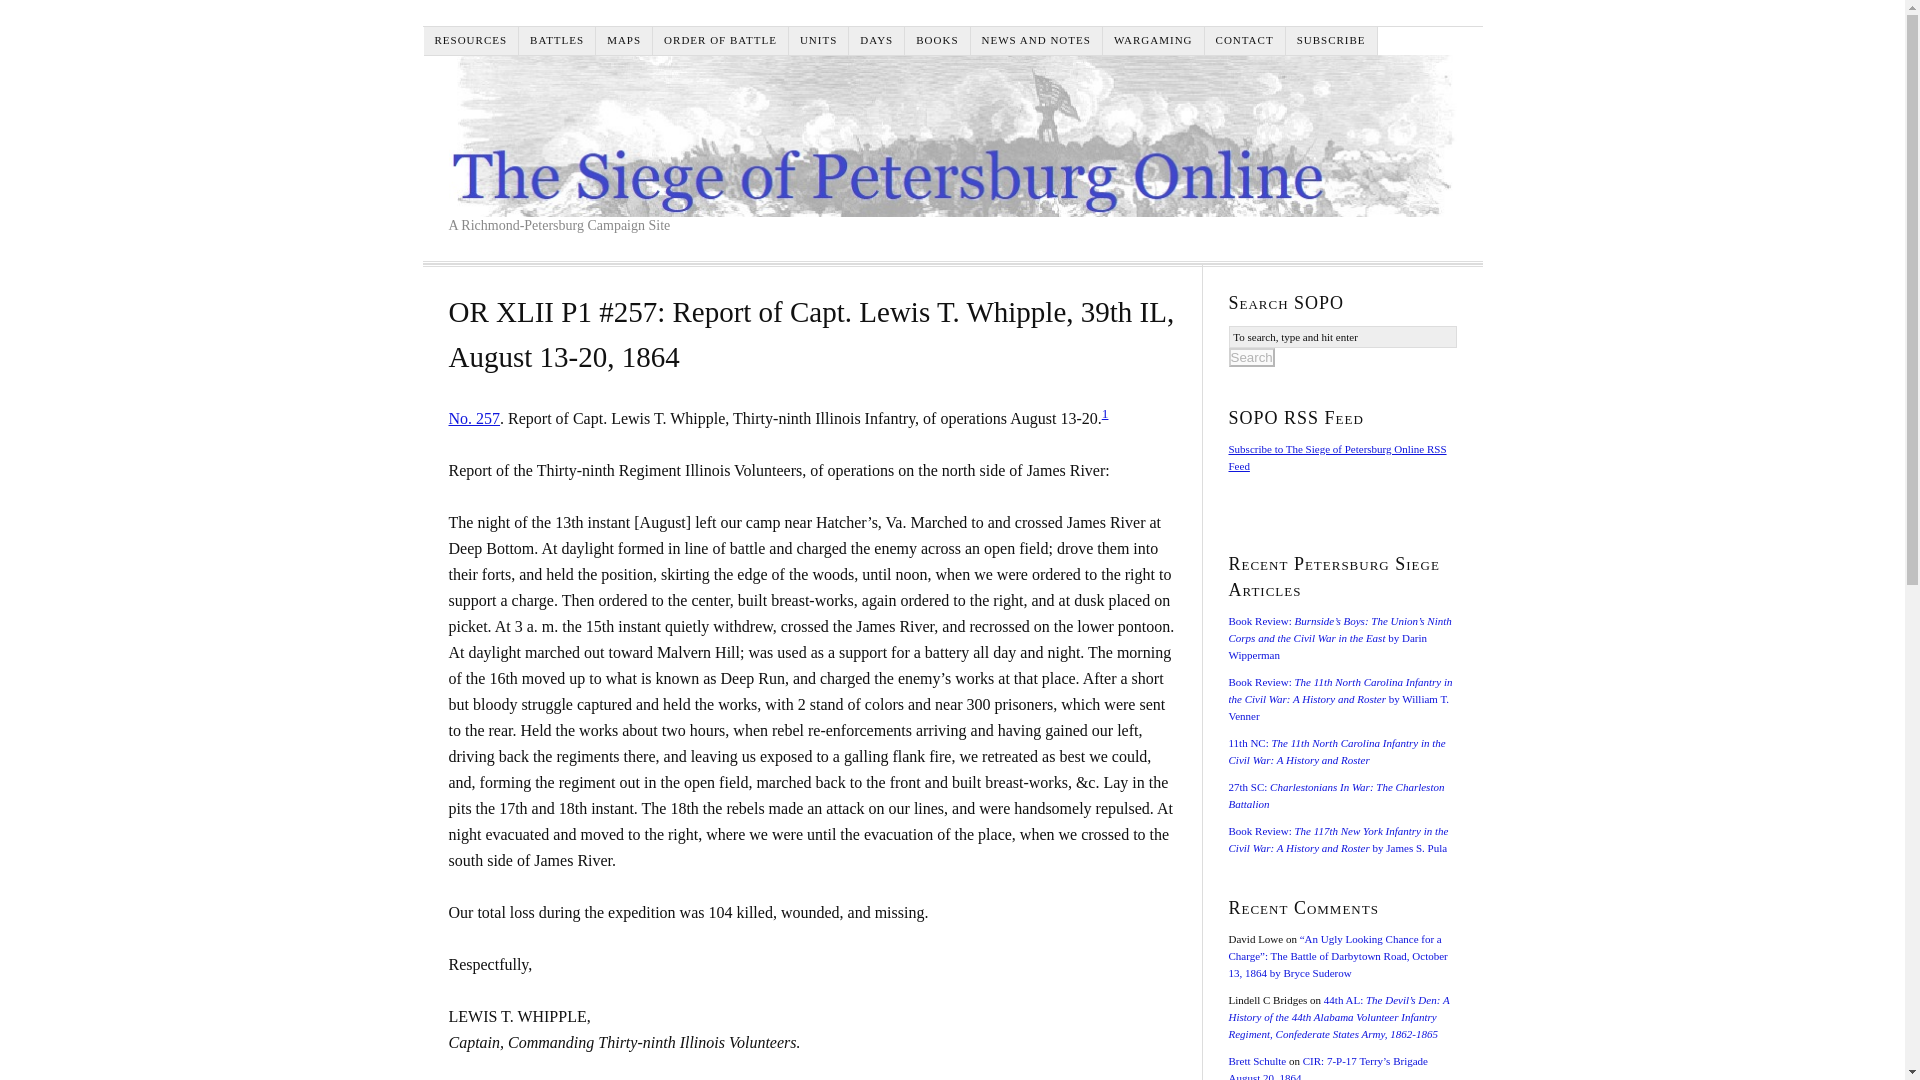 This screenshot has width=1920, height=1080. Describe the element at coordinates (624, 40) in the screenshot. I see `MAPS` at that location.